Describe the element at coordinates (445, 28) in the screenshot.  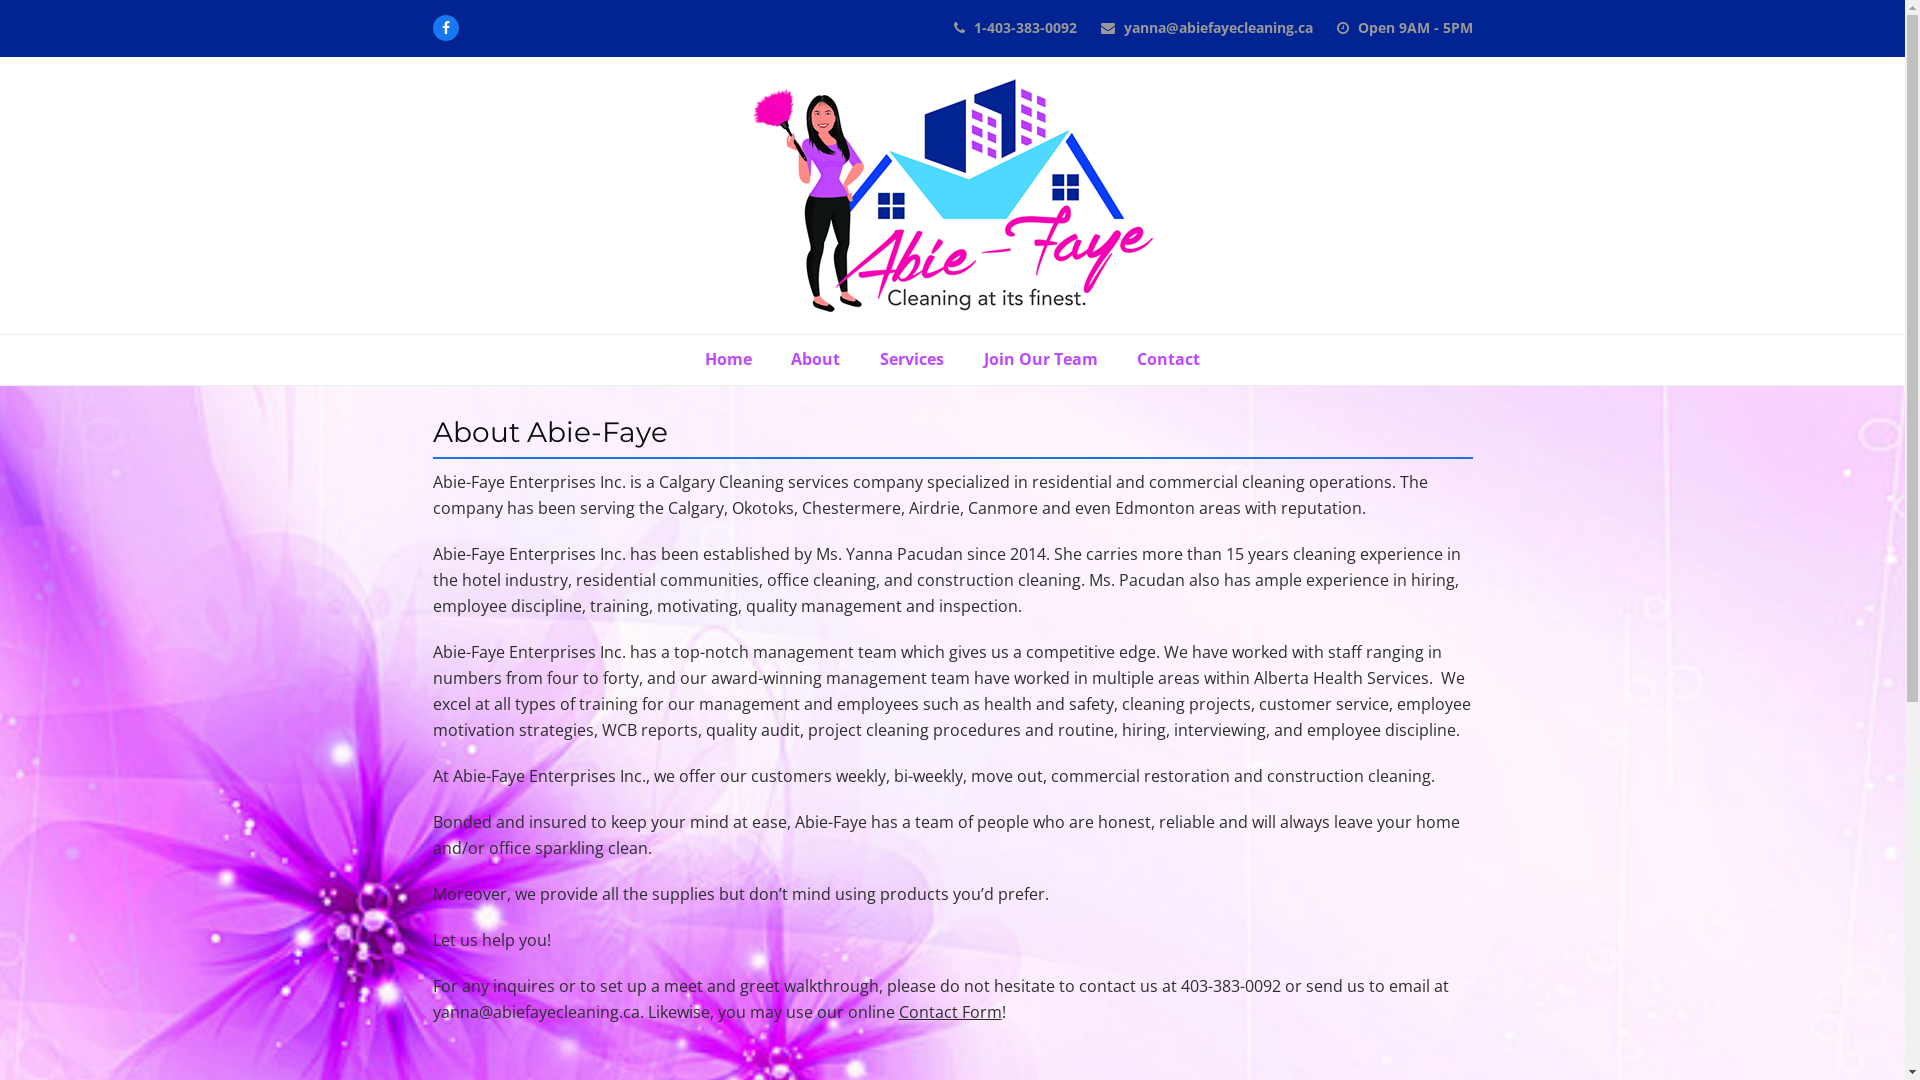
I see `Facebook` at that location.